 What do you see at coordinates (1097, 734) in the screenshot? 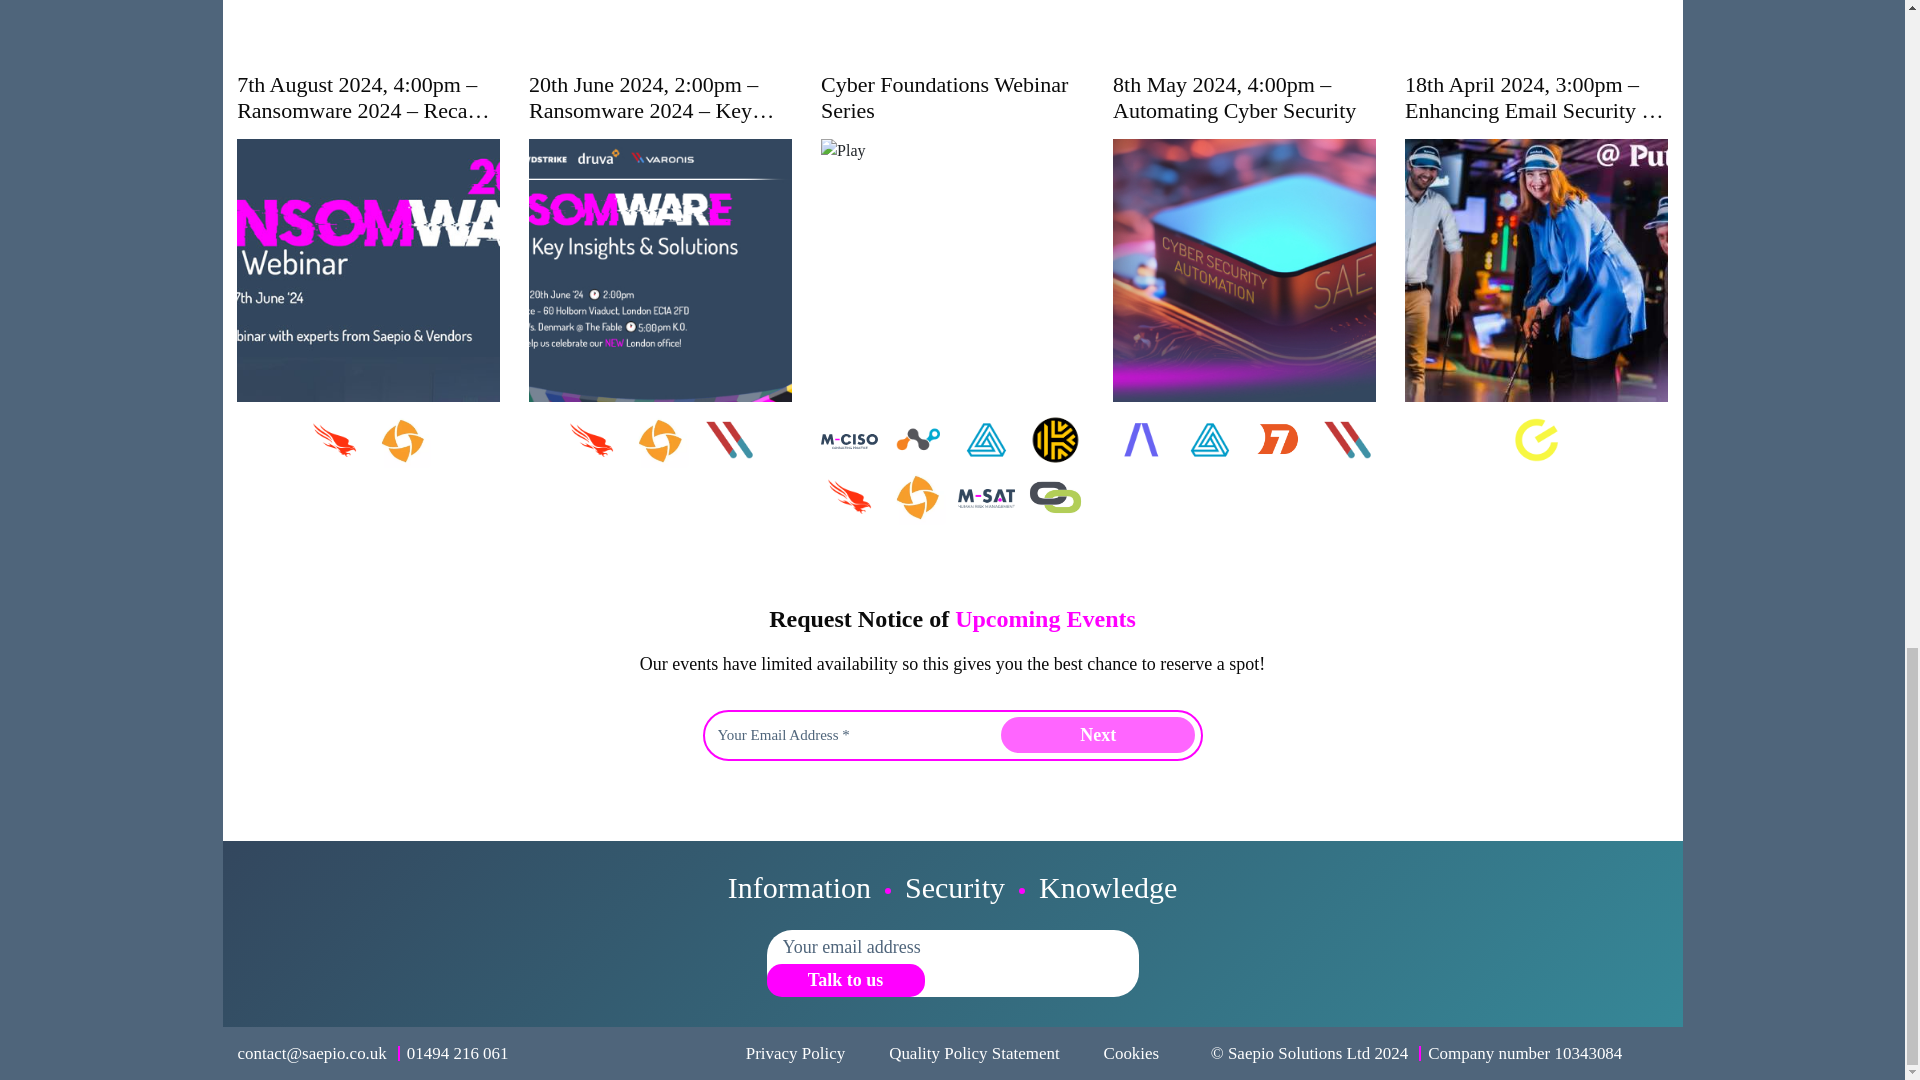
I see `Next` at bounding box center [1097, 734].